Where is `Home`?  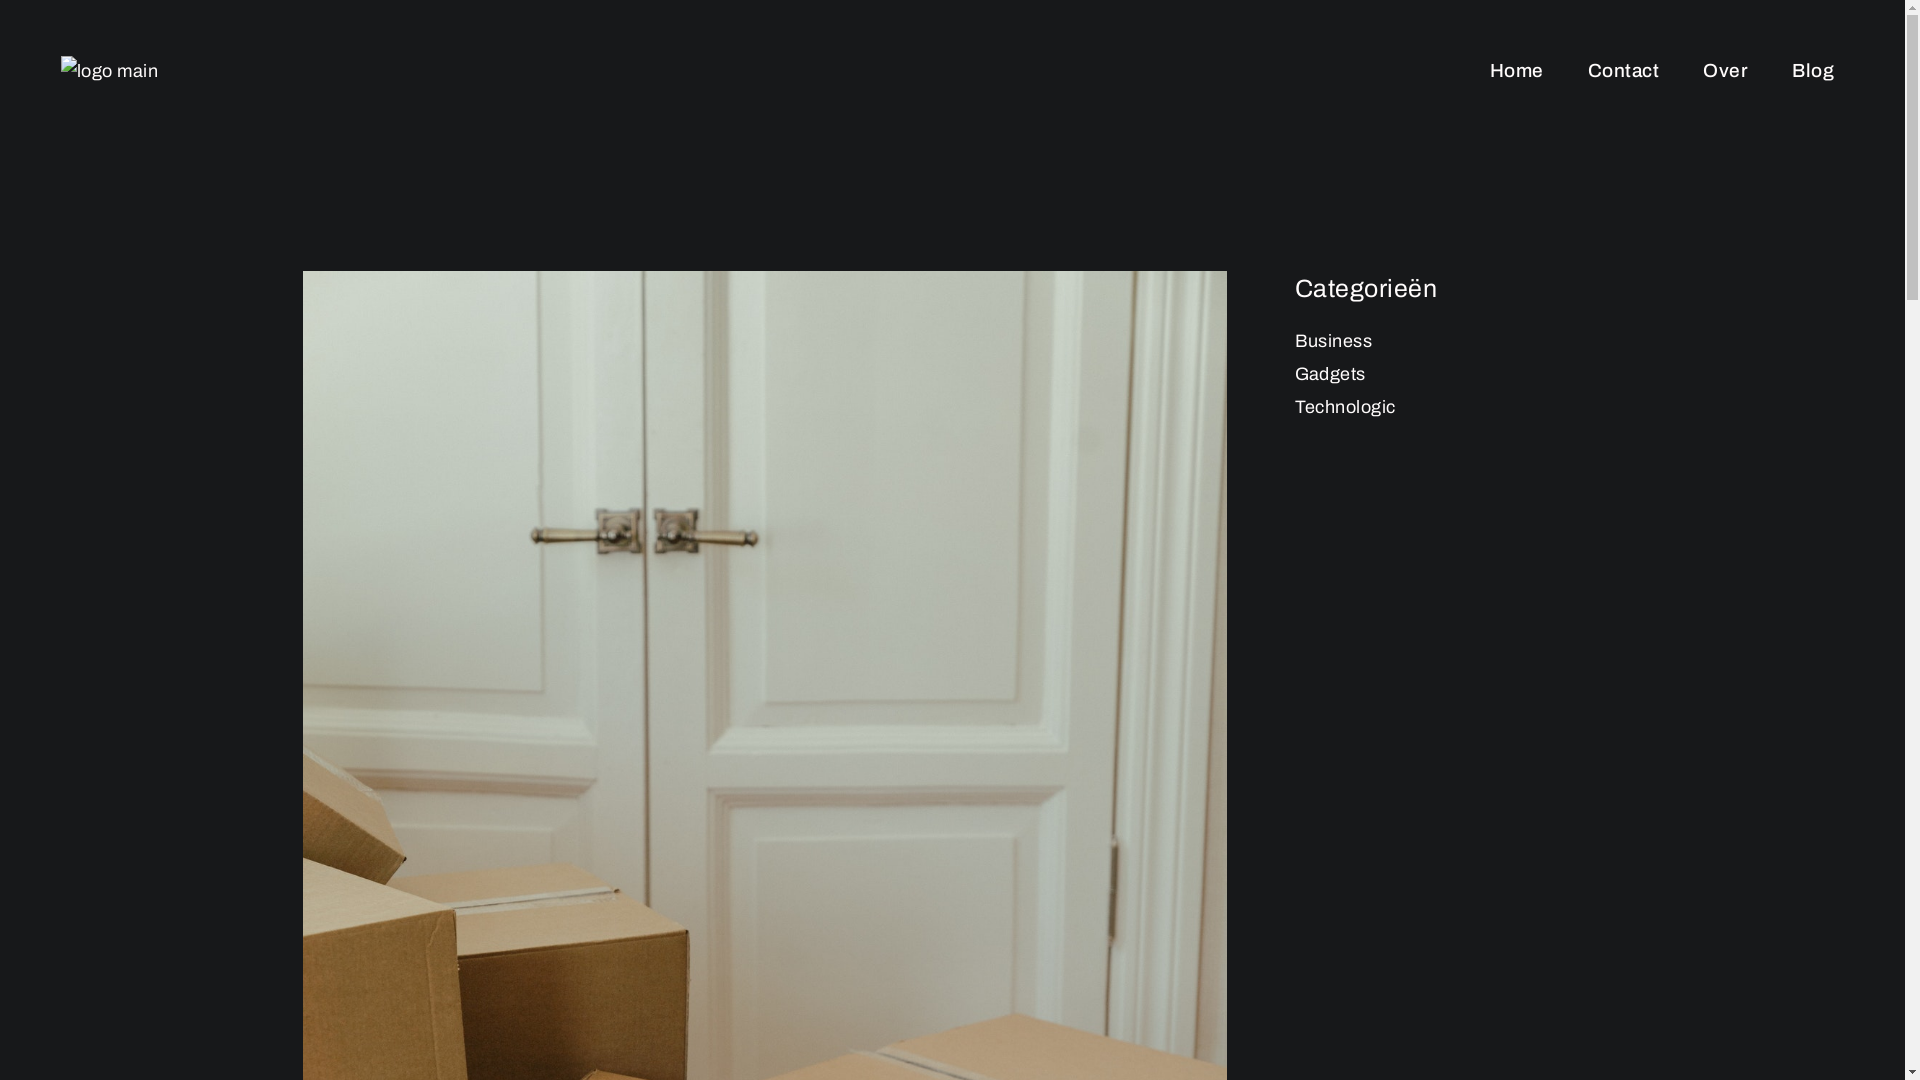
Home is located at coordinates (1517, 70).